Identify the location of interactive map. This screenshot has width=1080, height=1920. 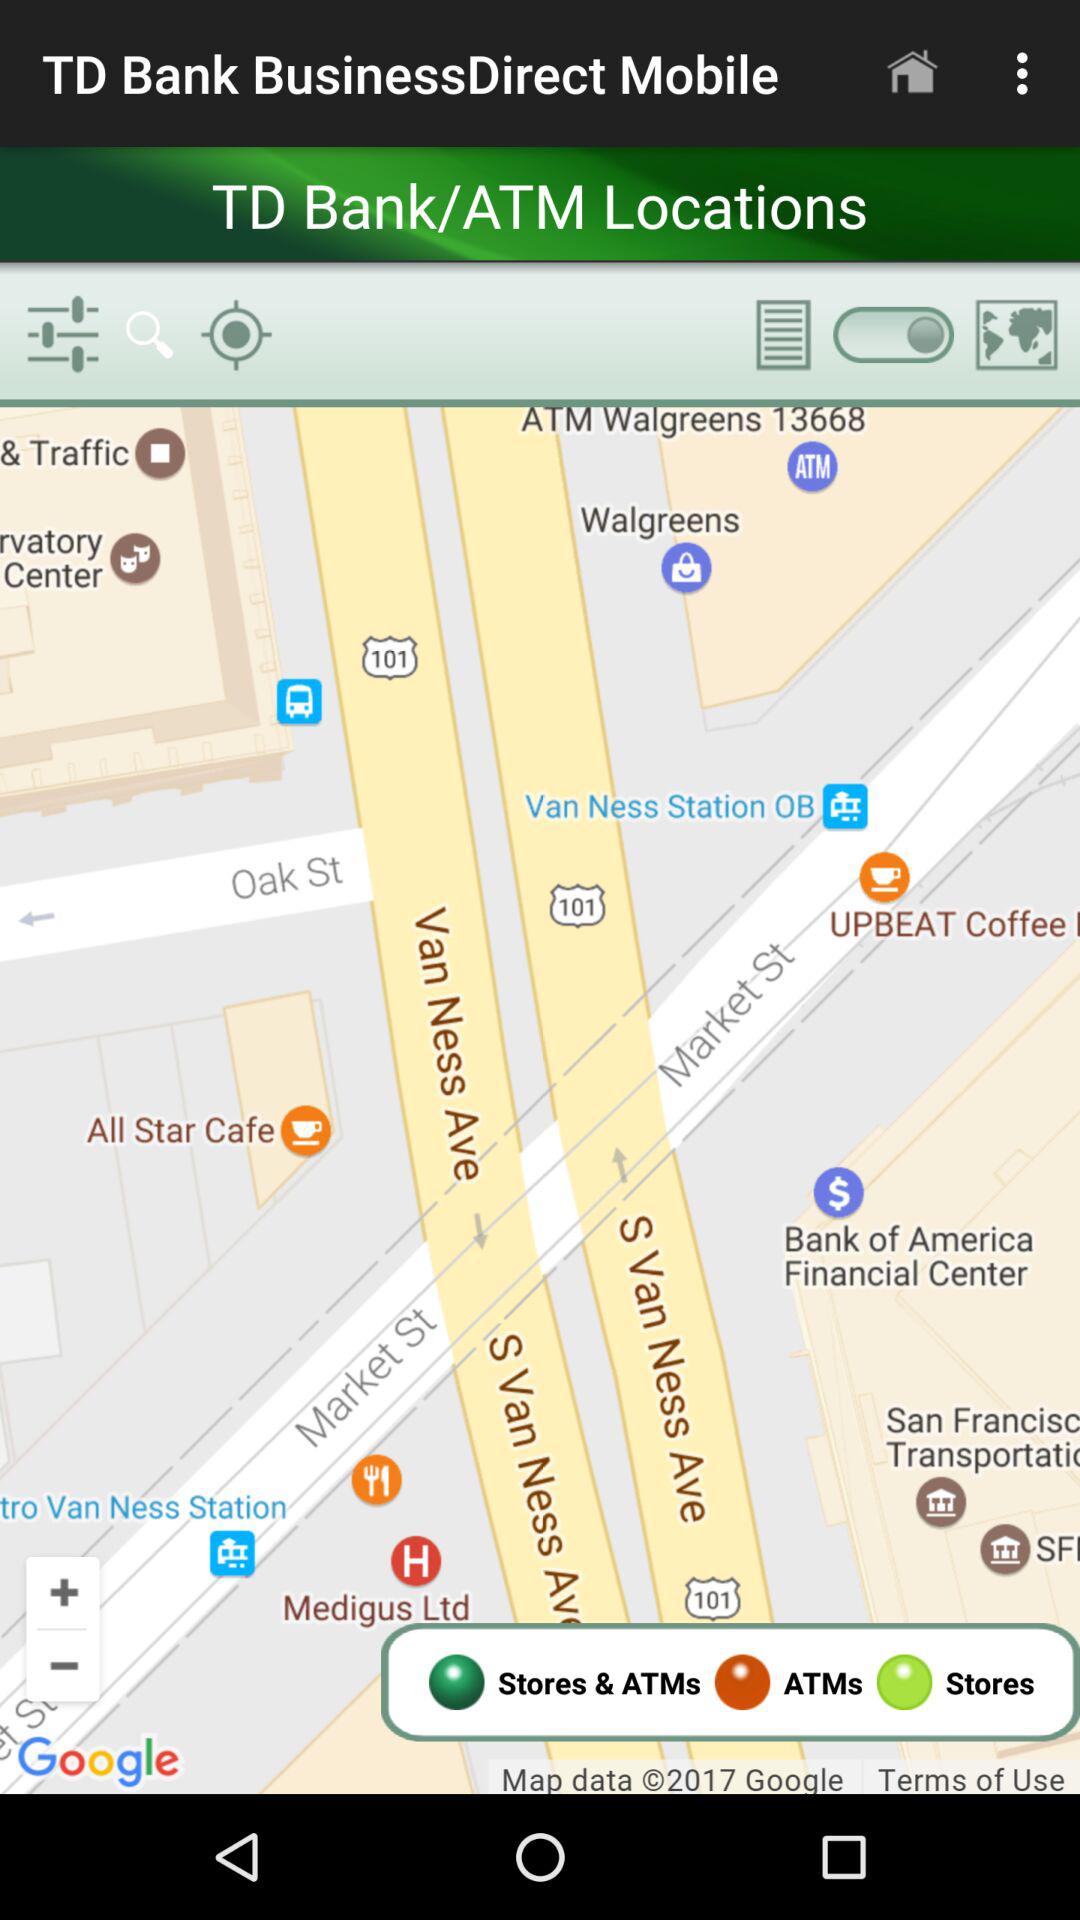
(540, 1100).